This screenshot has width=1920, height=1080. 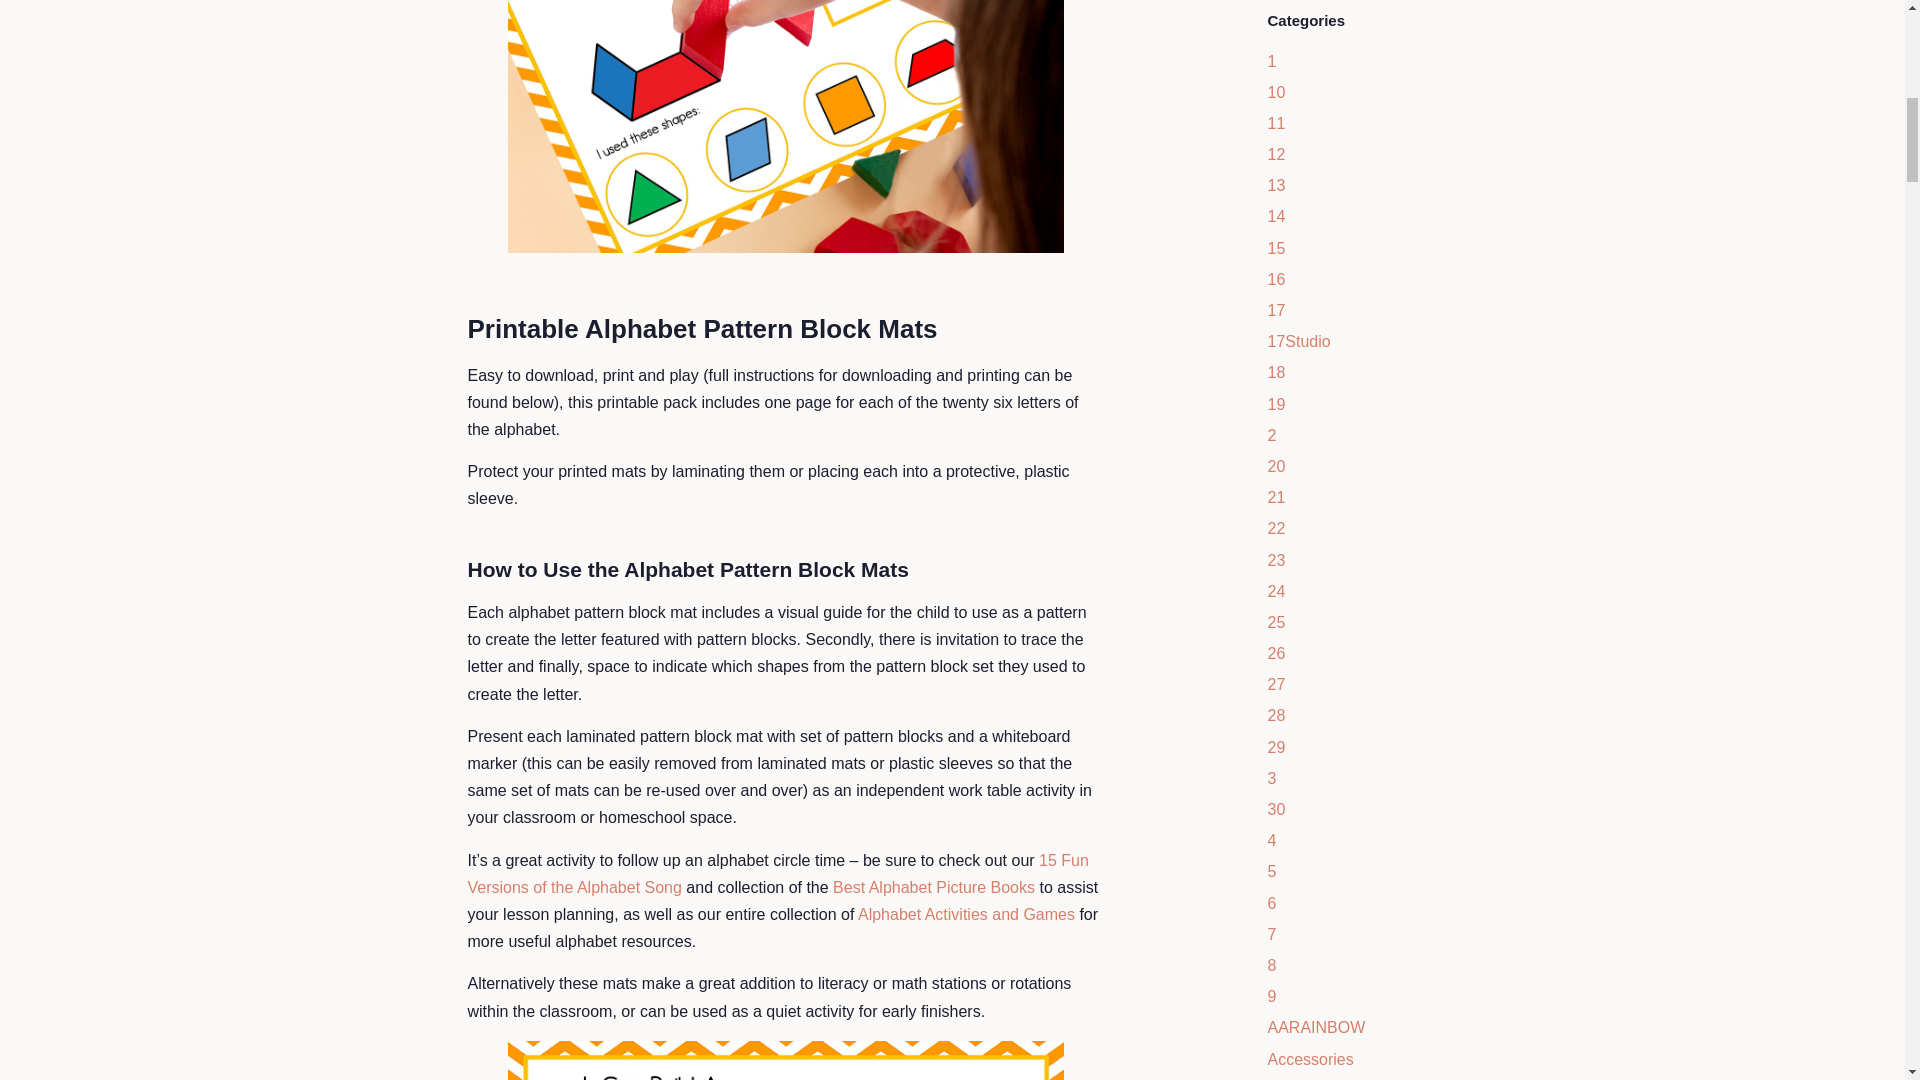 What do you see at coordinates (1276, 154) in the screenshot?
I see `Show articles tagged 12` at bounding box center [1276, 154].